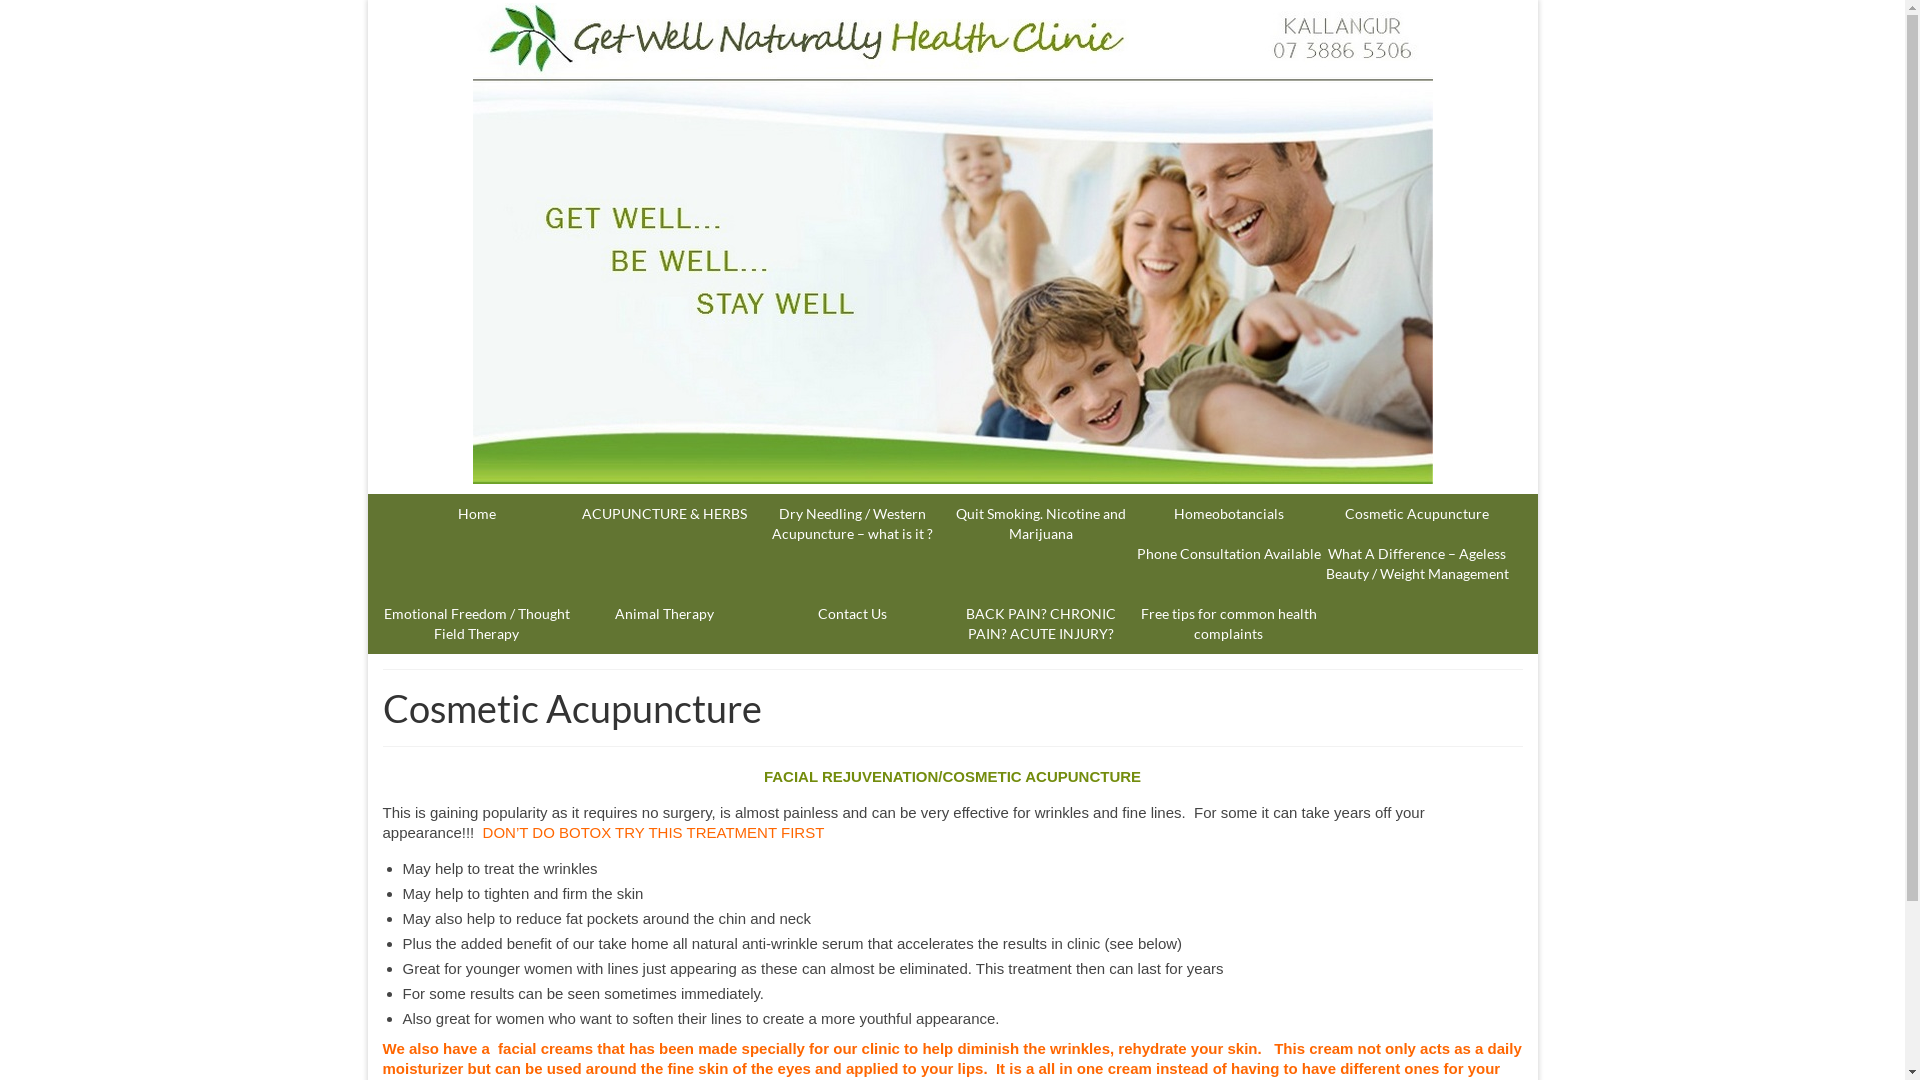 This screenshot has width=1920, height=1080. Describe the element at coordinates (1229, 554) in the screenshot. I see `Phone Consultation Available` at that location.